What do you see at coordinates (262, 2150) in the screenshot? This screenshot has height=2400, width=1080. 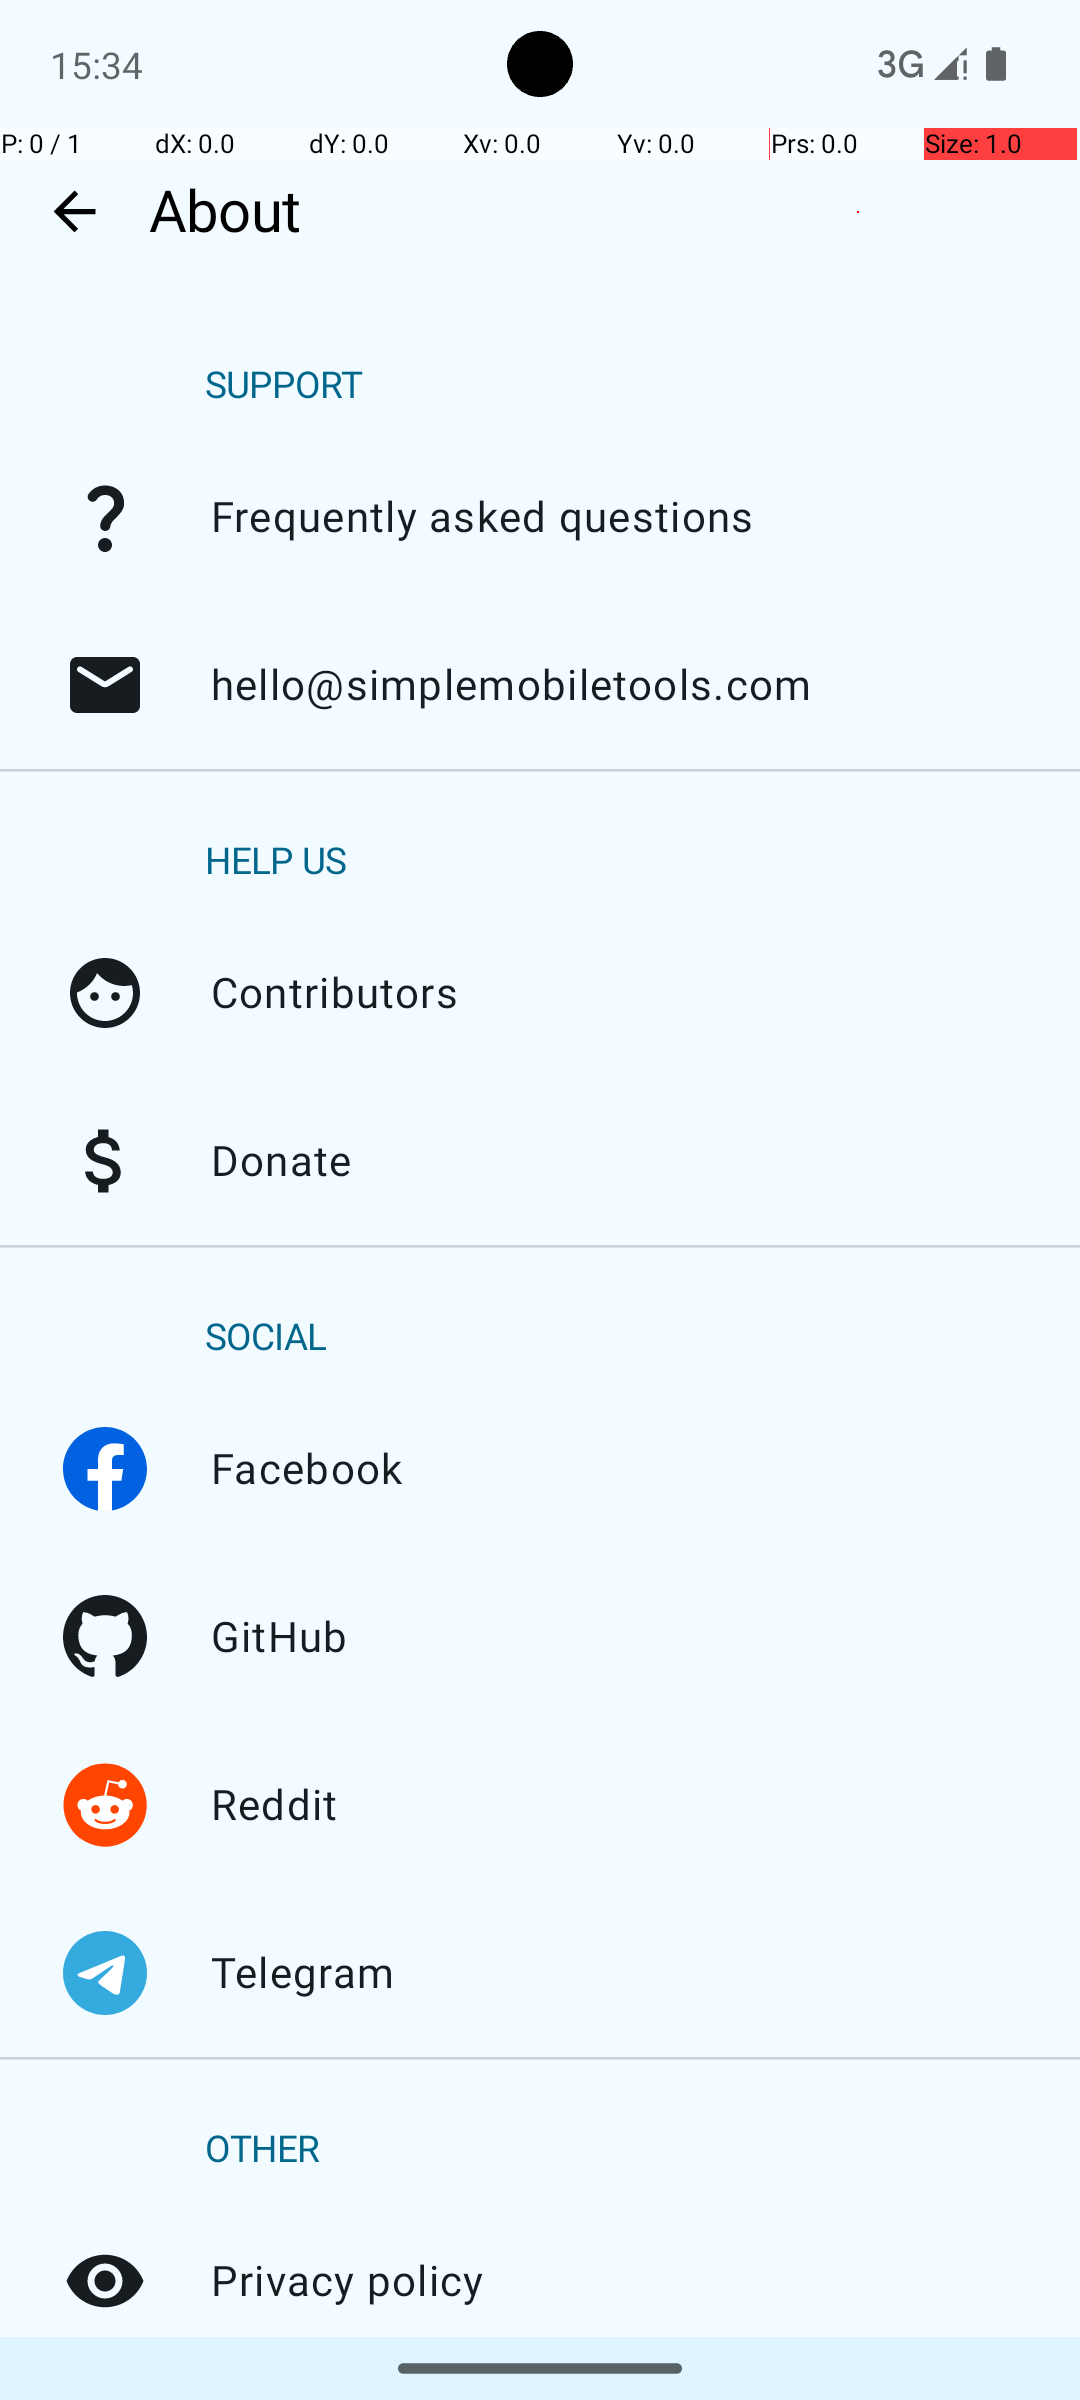 I see `OTHER` at bounding box center [262, 2150].